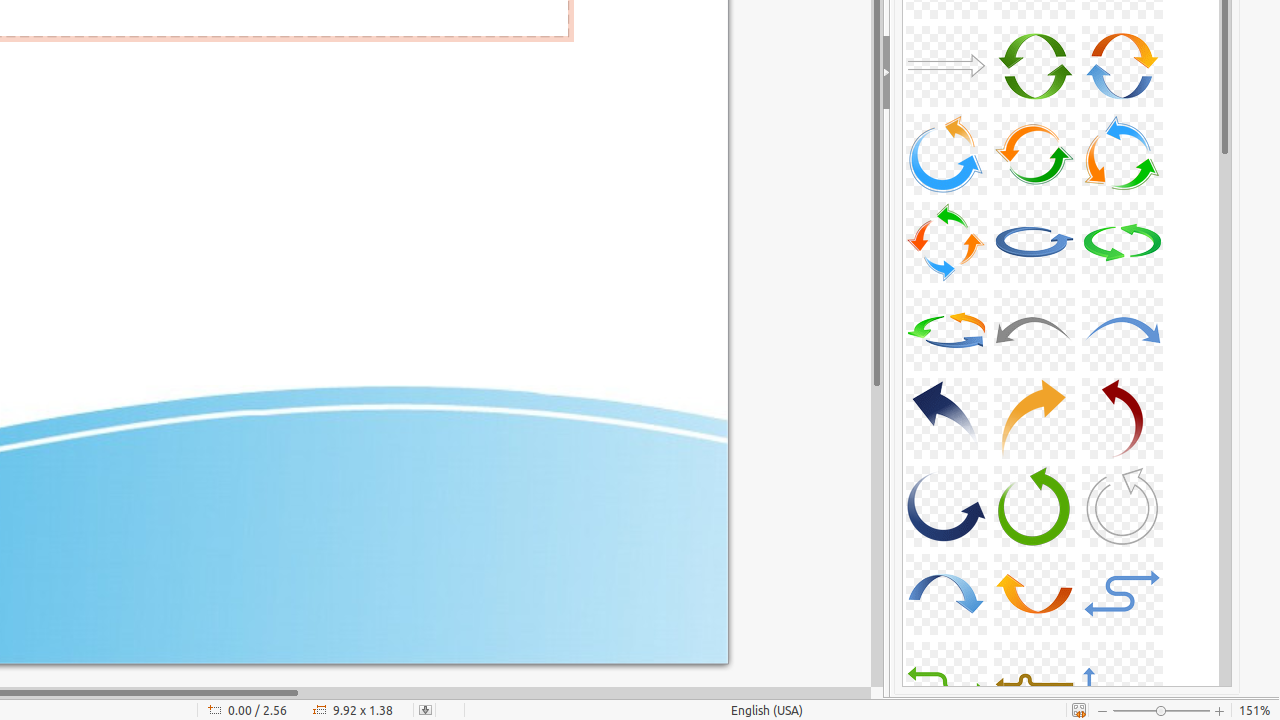  What do you see at coordinates (1034, 418) in the screenshot?
I see `A26-CurvedArrow-Orange` at bounding box center [1034, 418].